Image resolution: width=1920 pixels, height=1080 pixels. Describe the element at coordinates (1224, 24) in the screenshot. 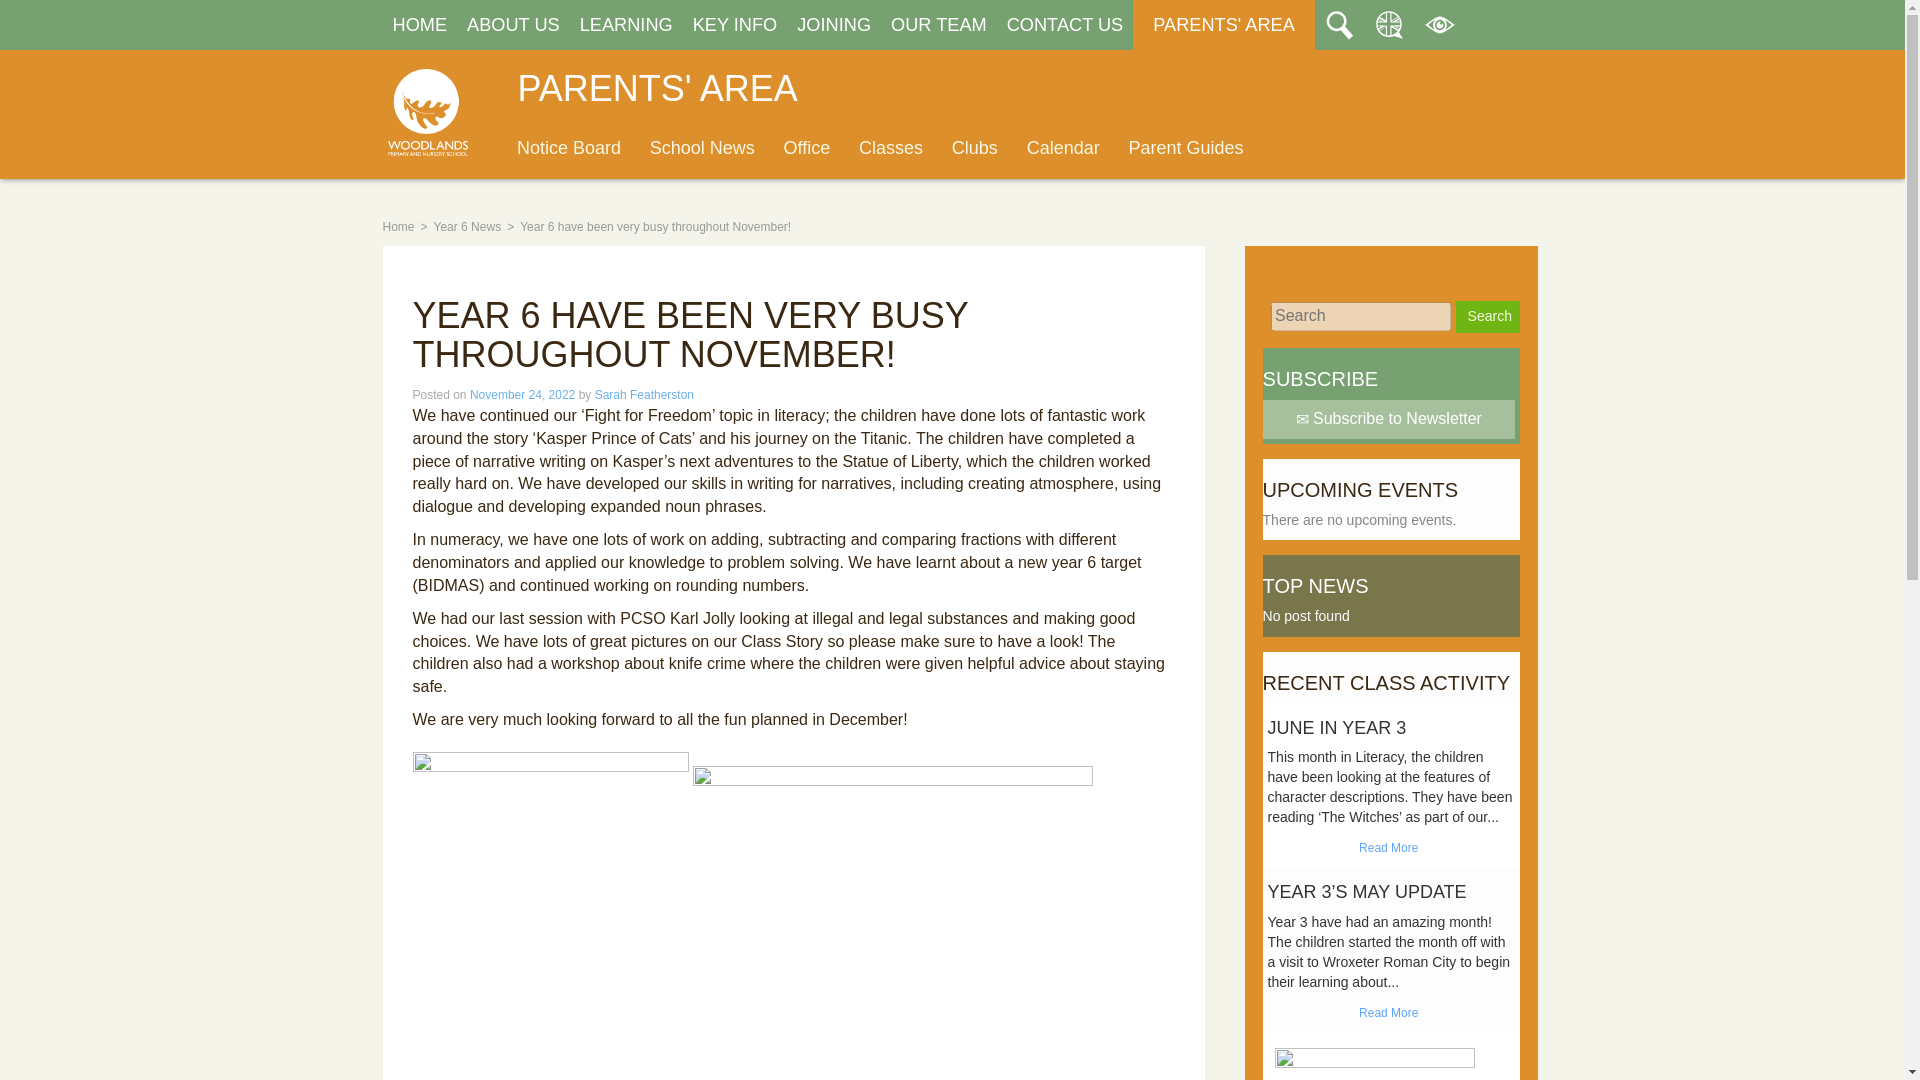

I see `PARENTS' AREA` at that location.